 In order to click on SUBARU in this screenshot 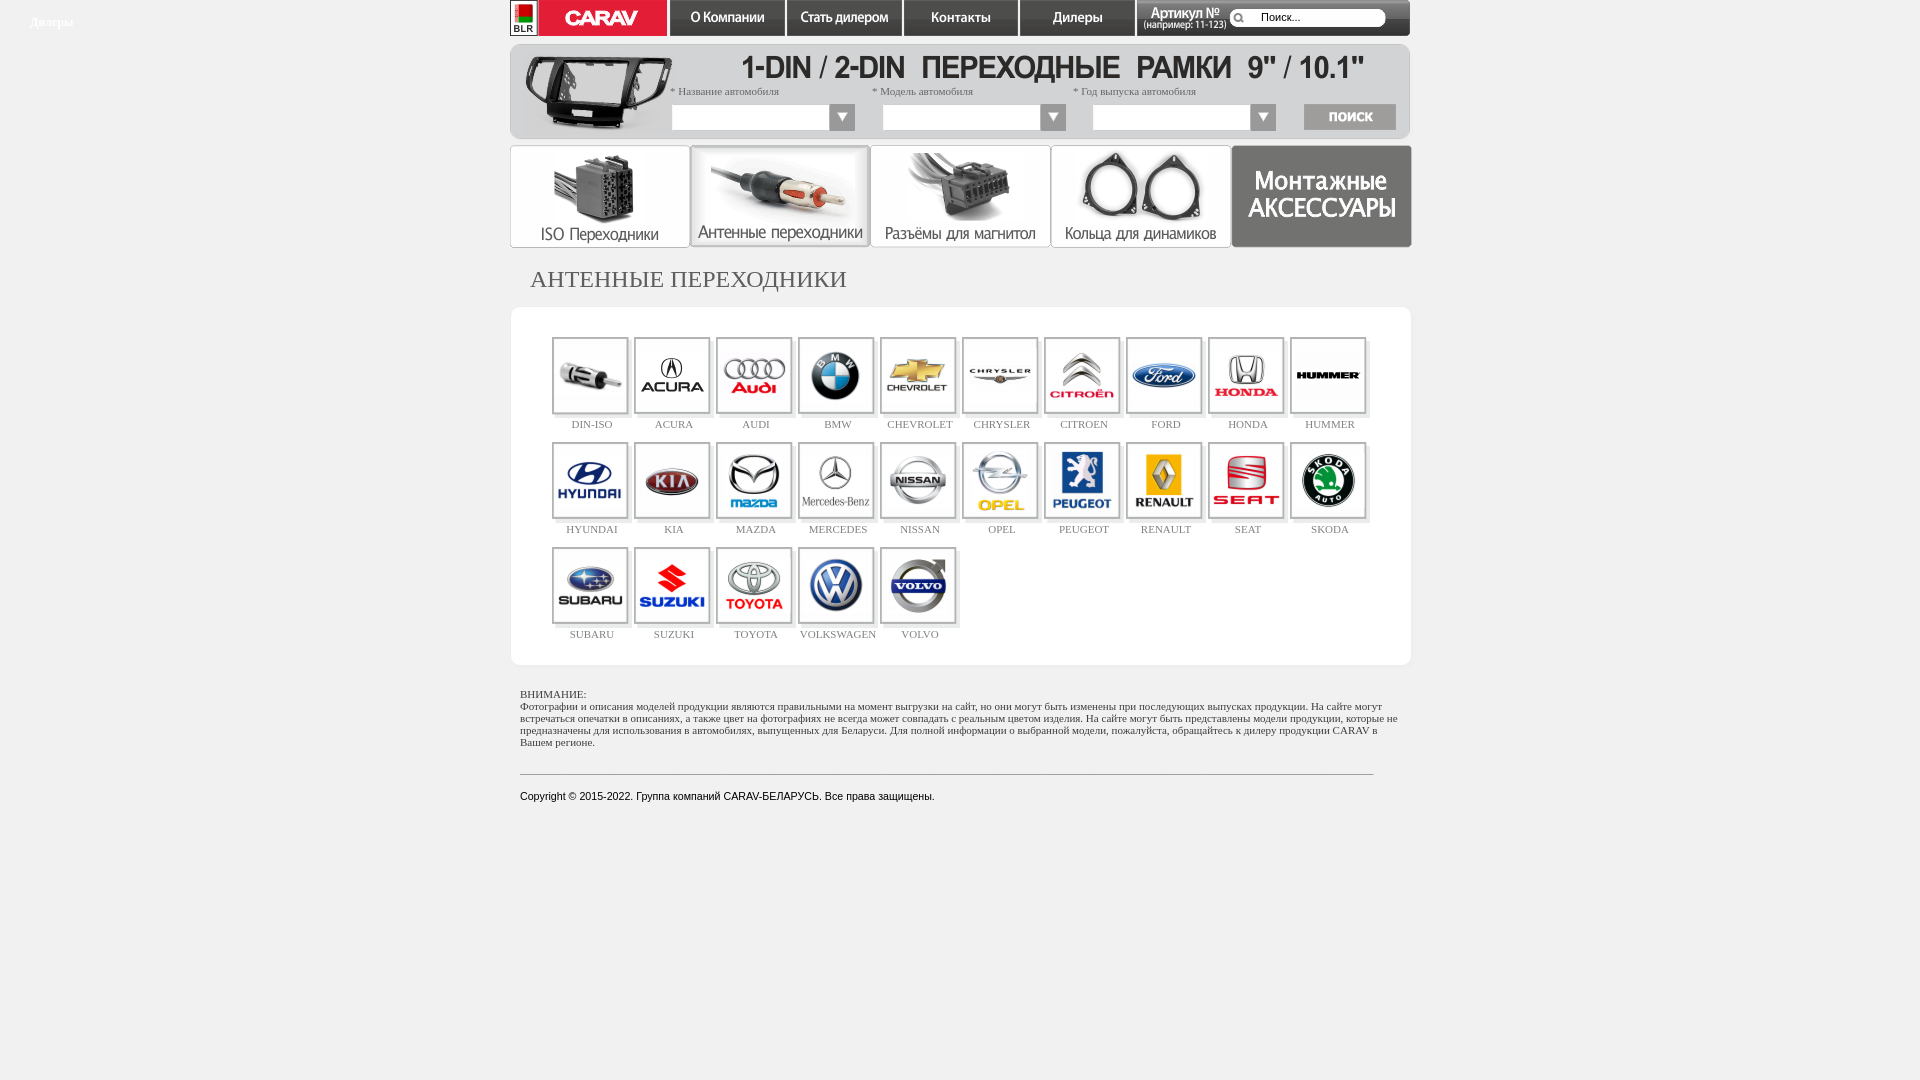, I will do `click(592, 629)`.